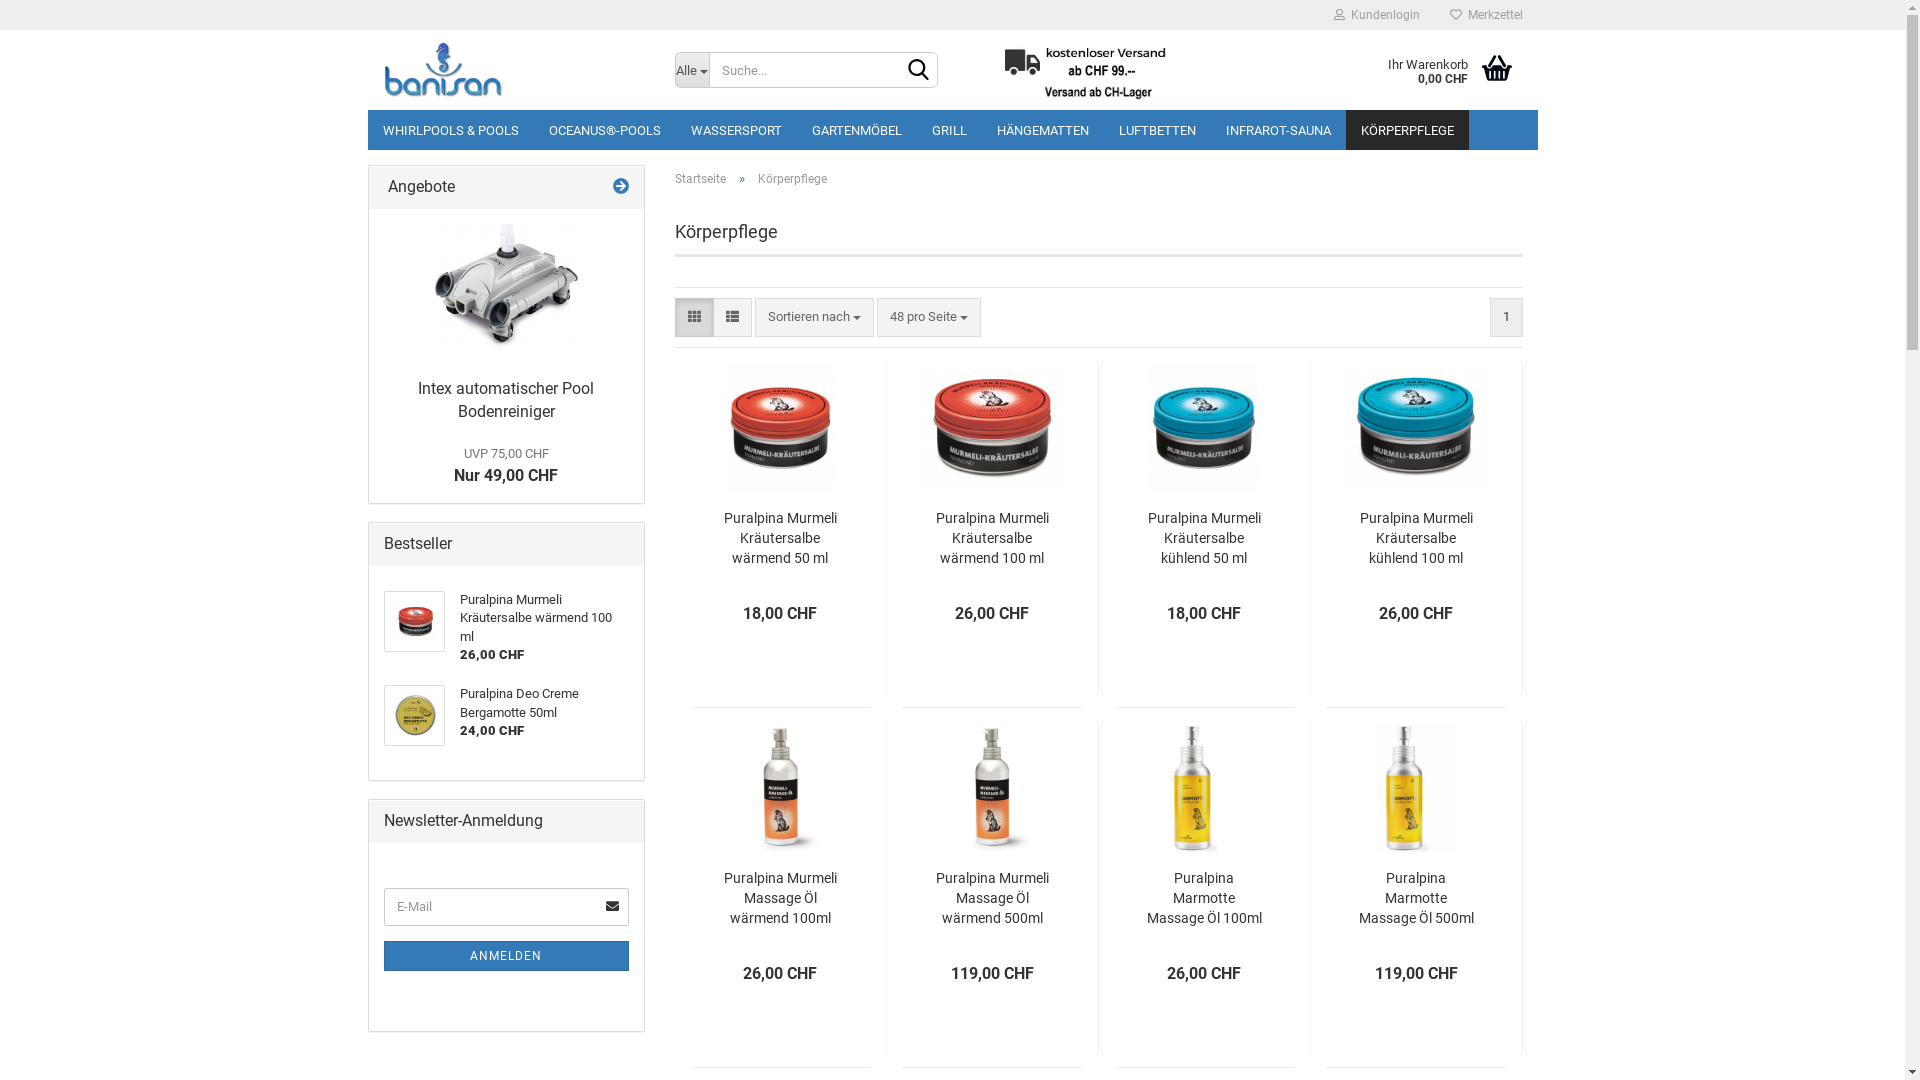  Describe the element at coordinates (1278, 130) in the screenshot. I see `INFRAROT-SAUNA` at that location.